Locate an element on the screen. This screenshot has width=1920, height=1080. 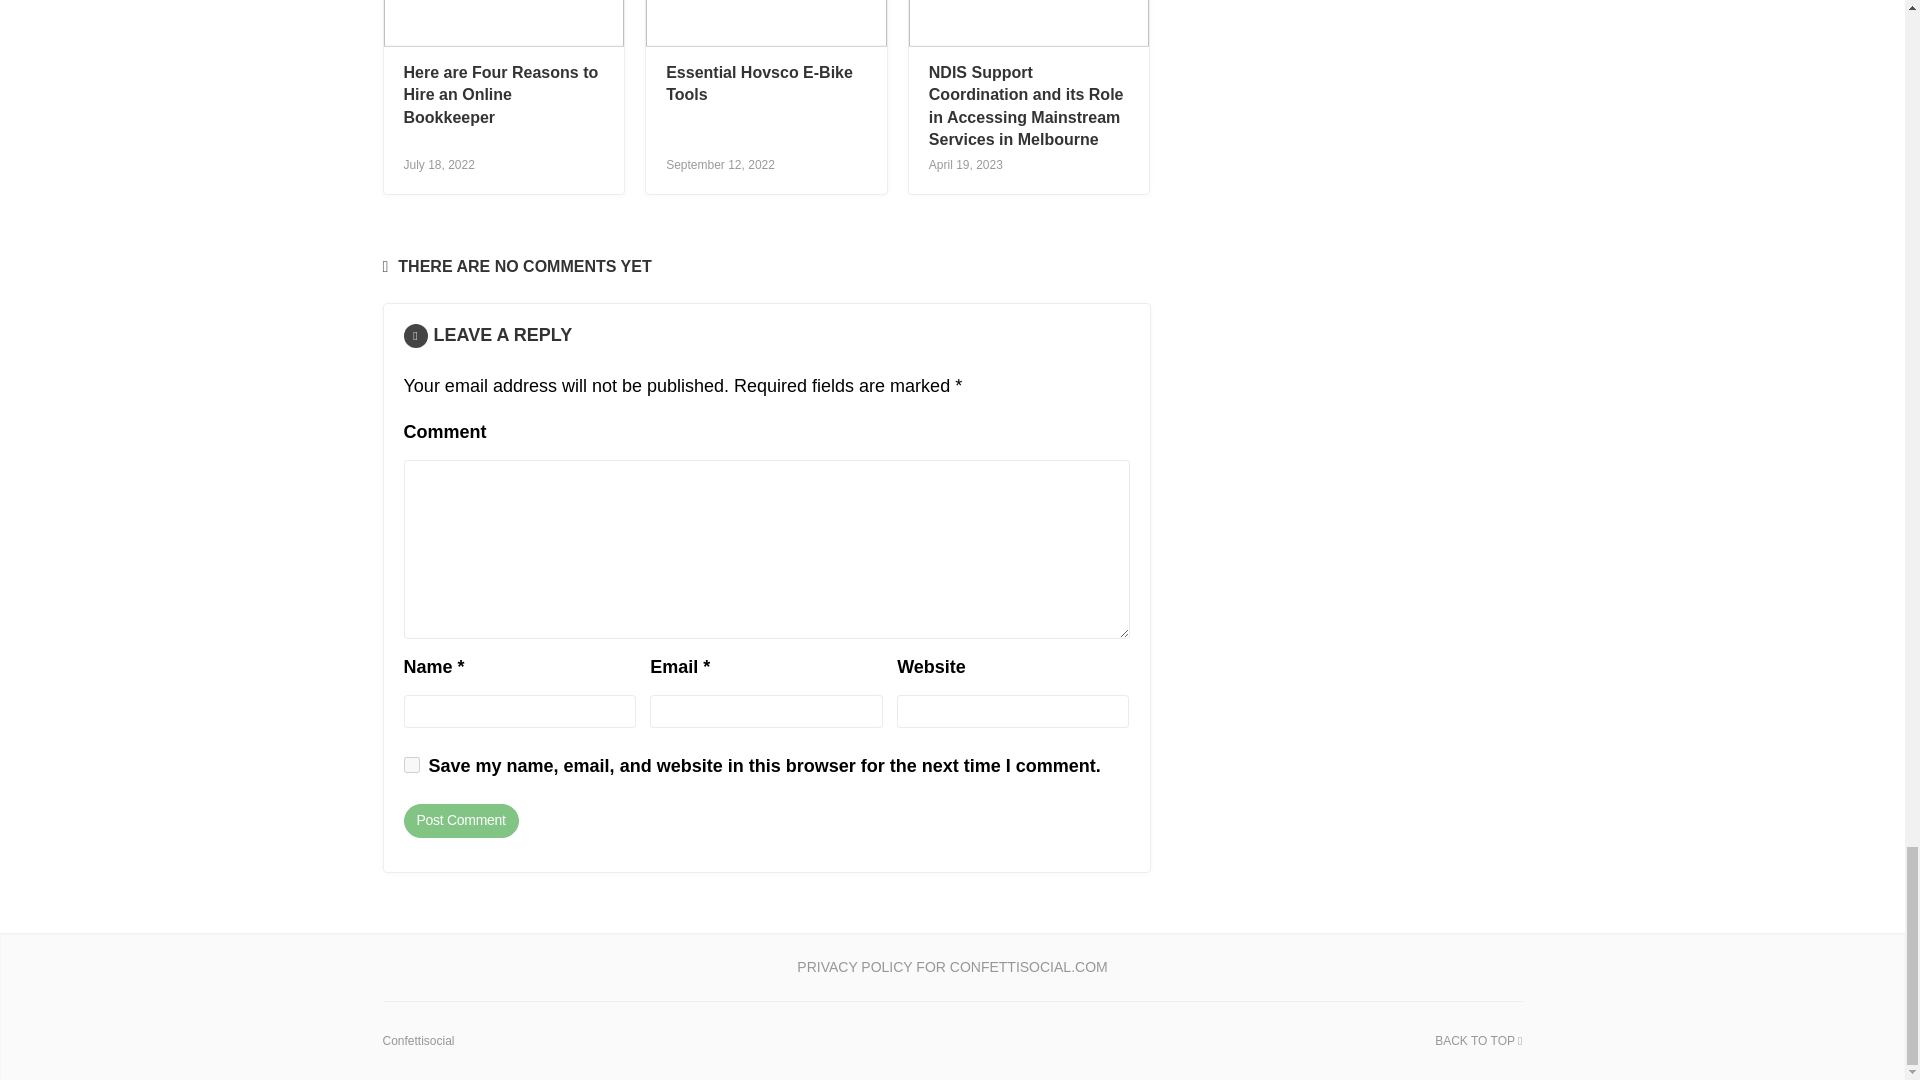
Essential Hovsco E-Bike Tools is located at coordinates (759, 82).